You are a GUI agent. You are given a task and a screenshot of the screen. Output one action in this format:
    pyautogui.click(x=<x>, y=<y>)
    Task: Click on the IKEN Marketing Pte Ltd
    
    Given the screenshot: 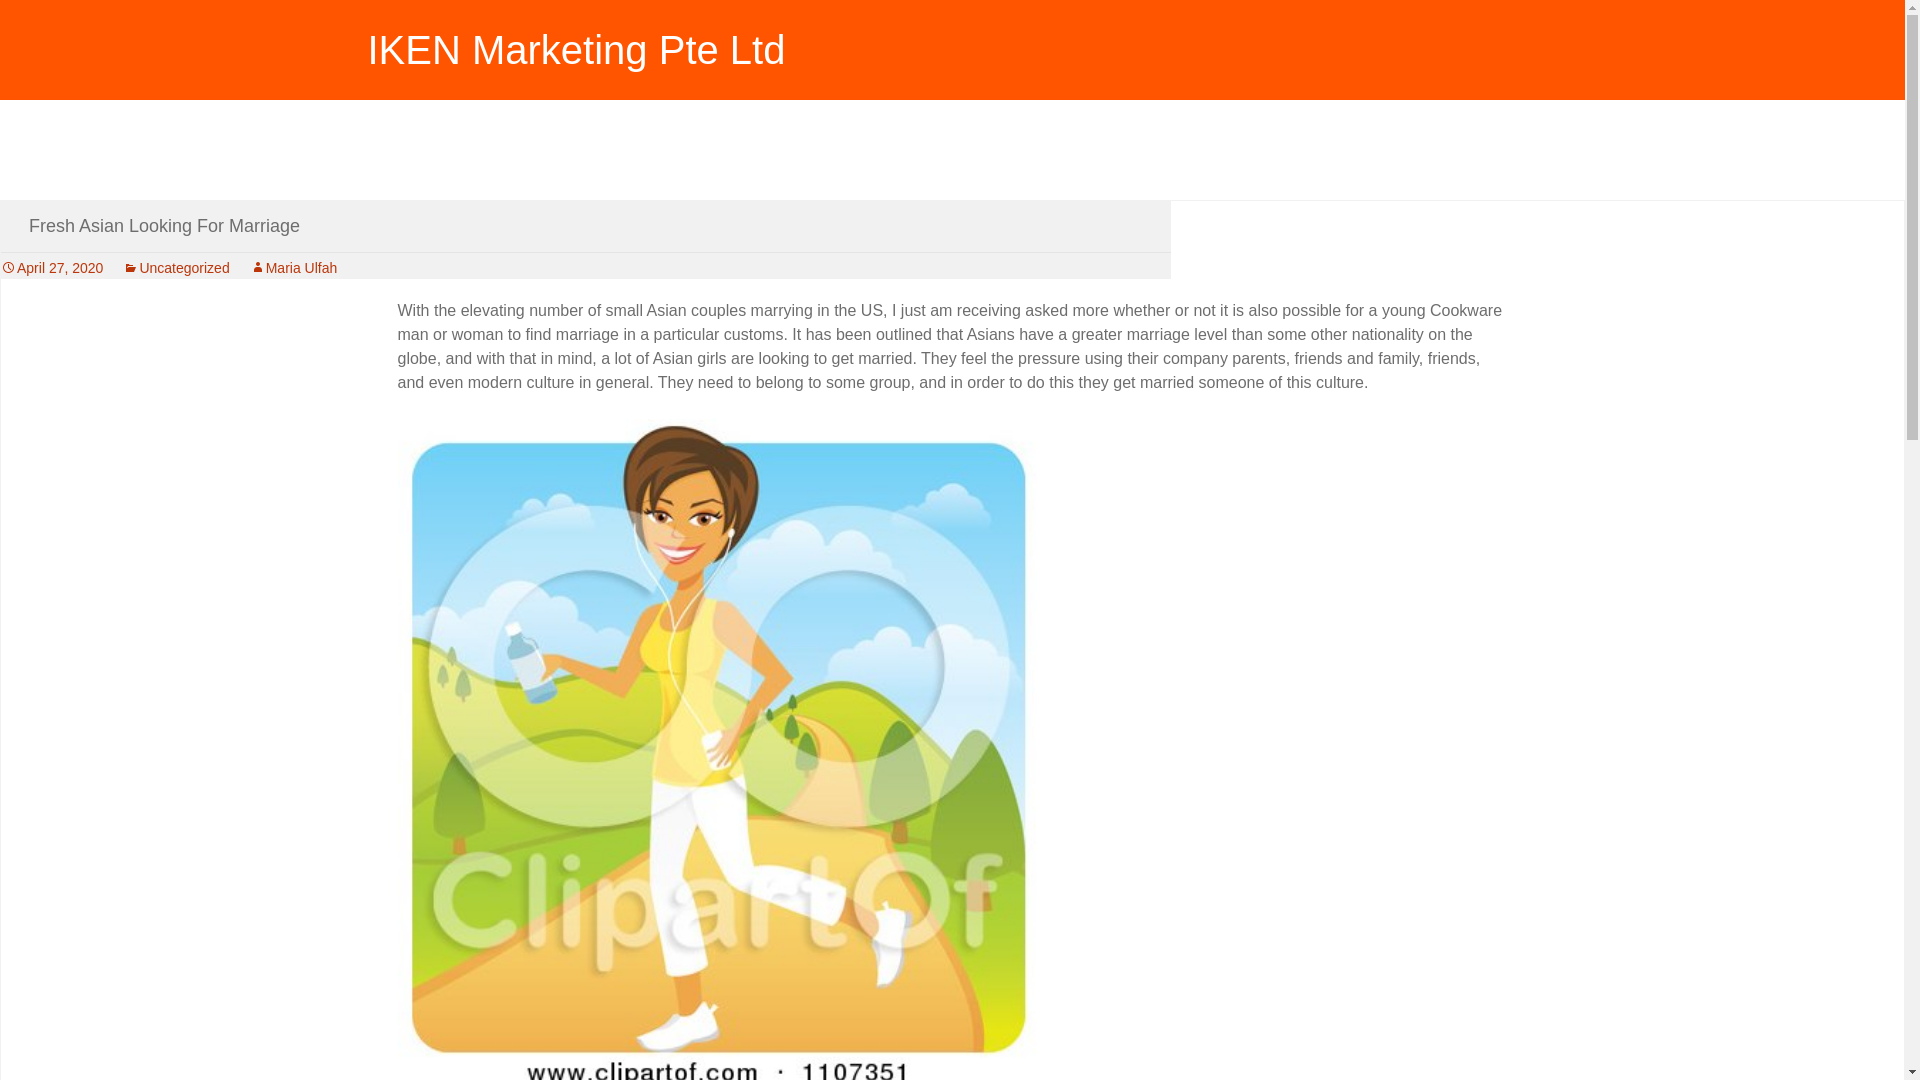 What is the action you would take?
    pyautogui.click(x=952, y=40)
    